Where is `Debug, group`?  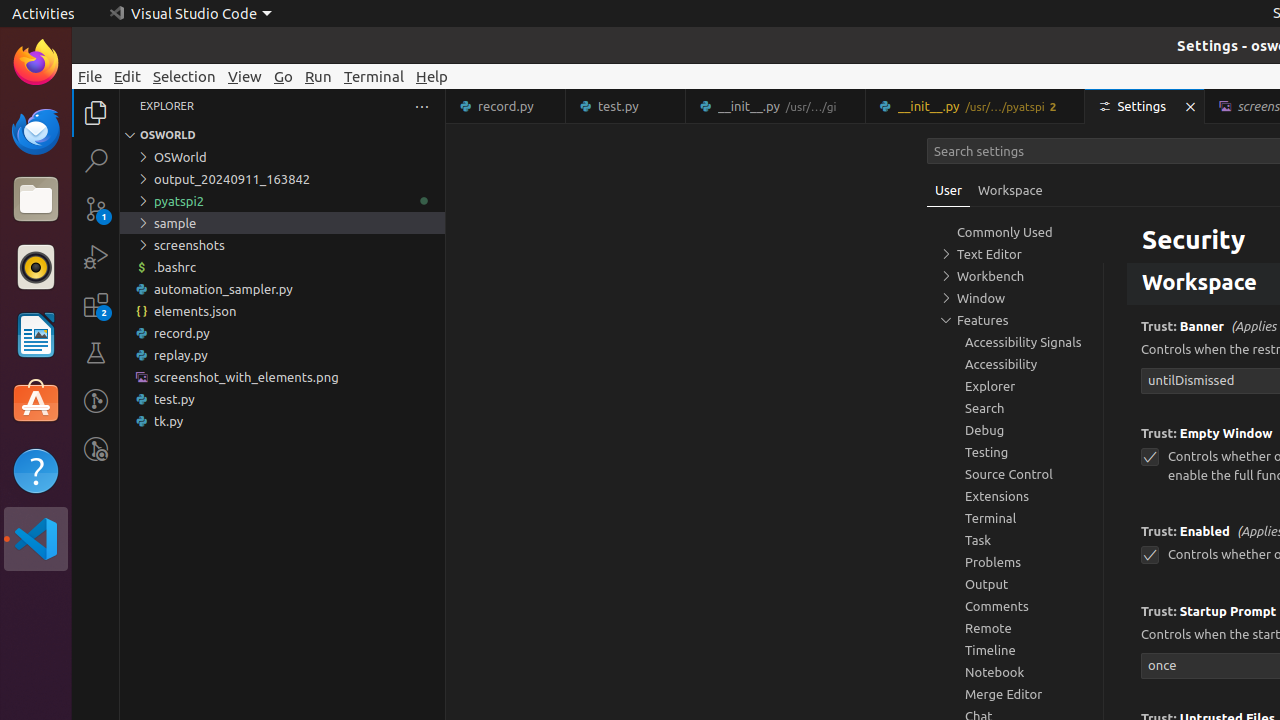
Debug, group is located at coordinates (1015, 430).